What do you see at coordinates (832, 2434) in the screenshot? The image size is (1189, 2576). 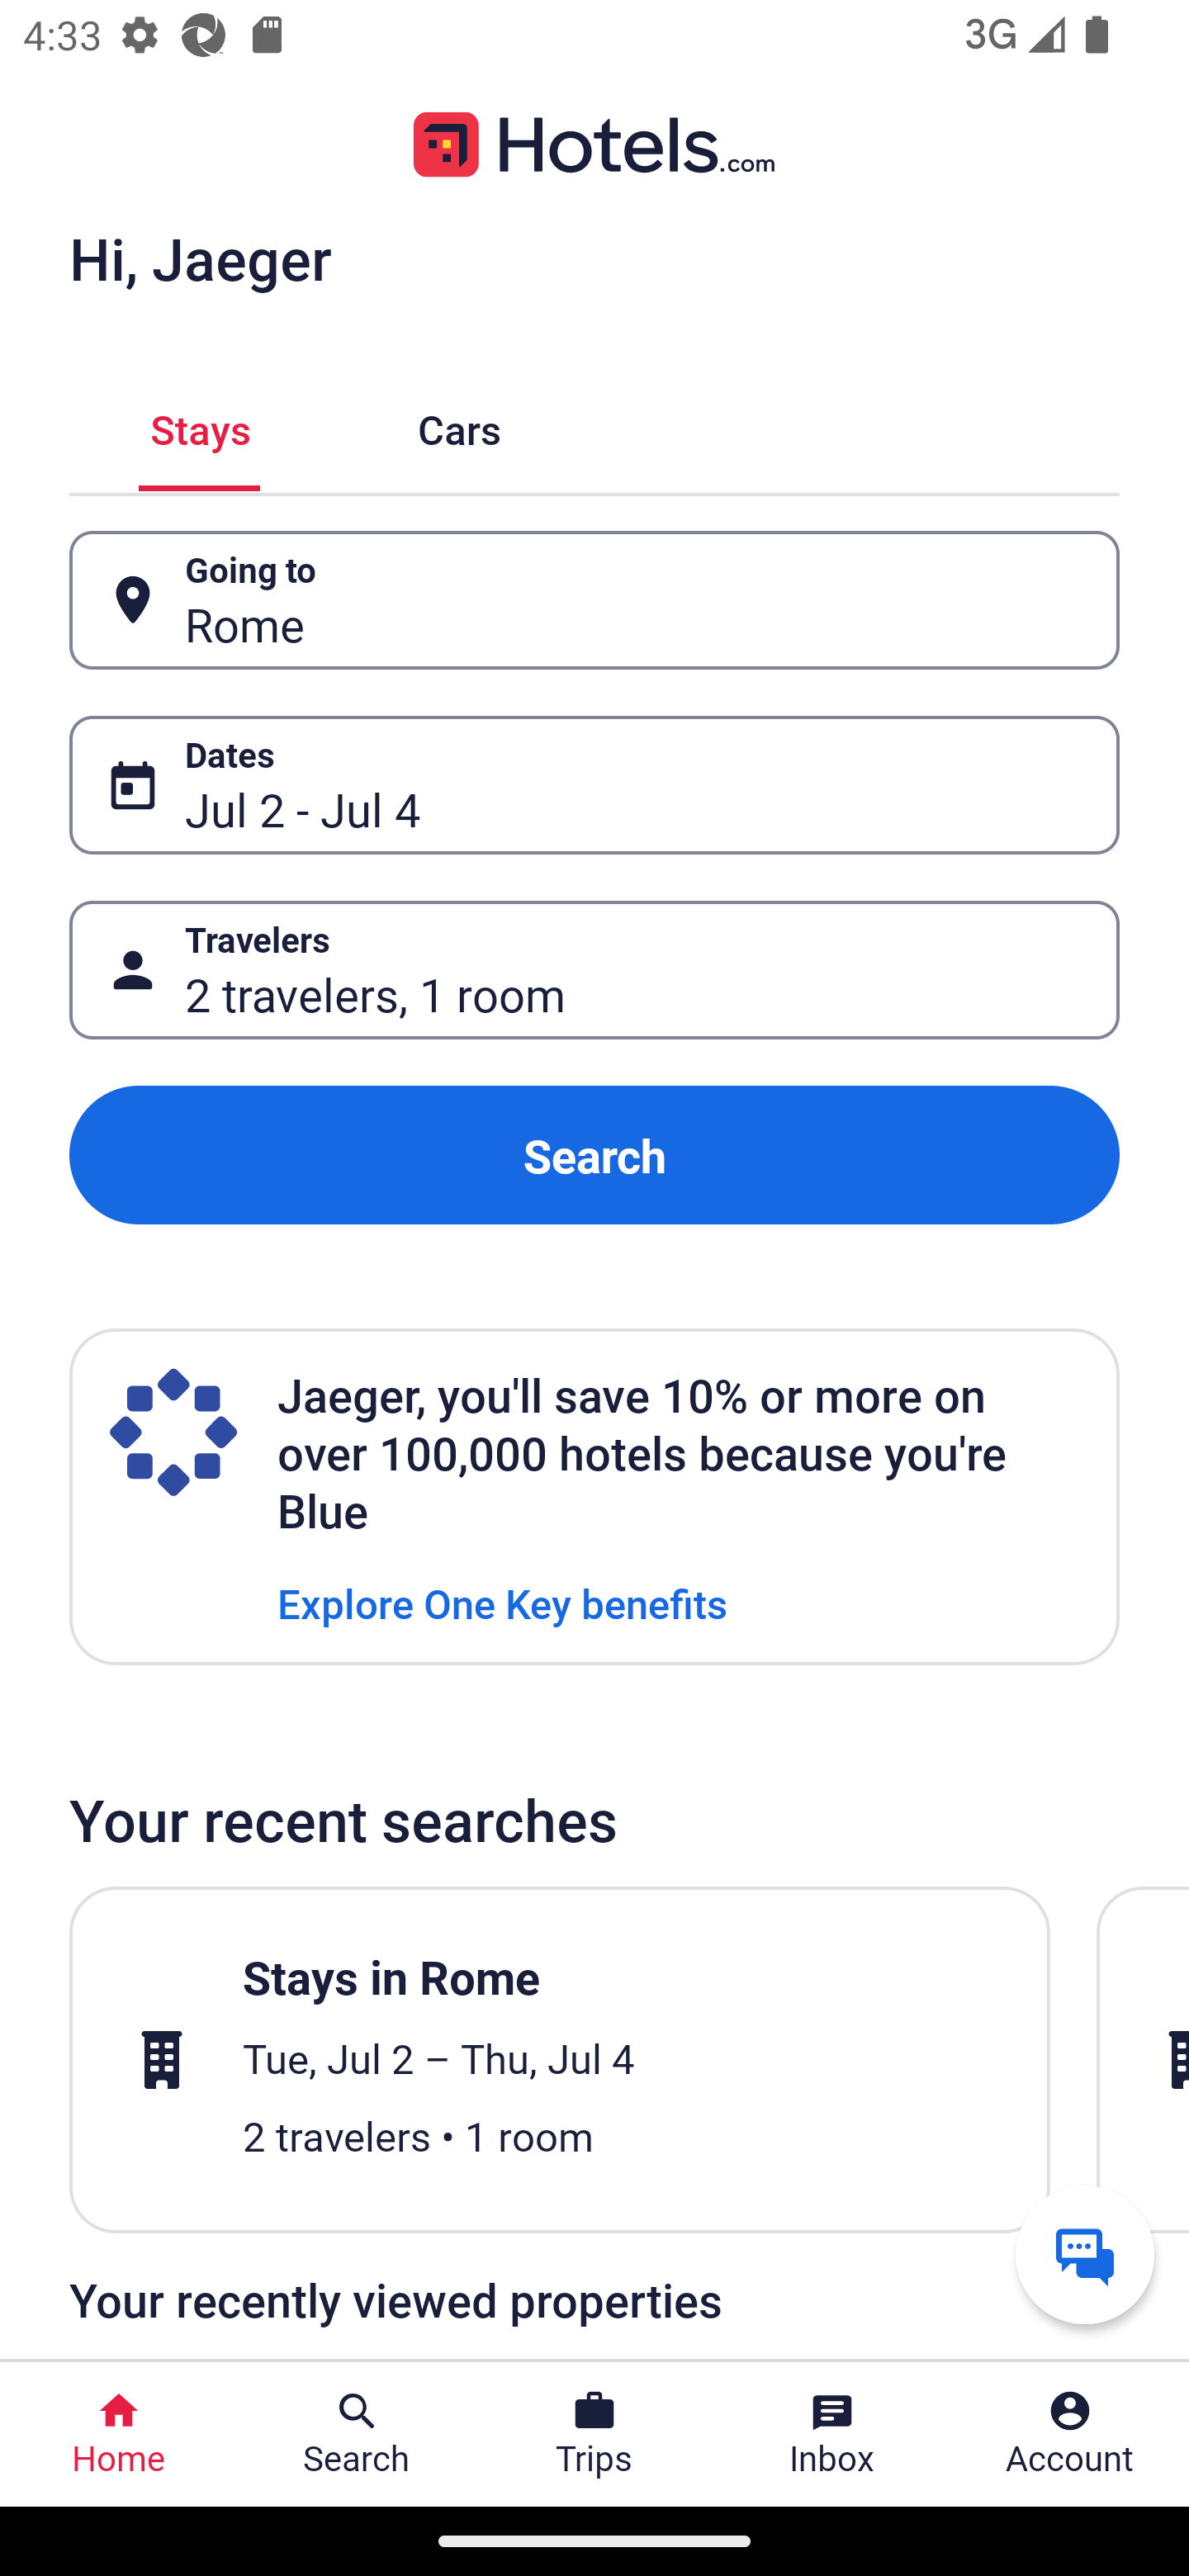 I see `Inbox Inbox Button` at bounding box center [832, 2434].